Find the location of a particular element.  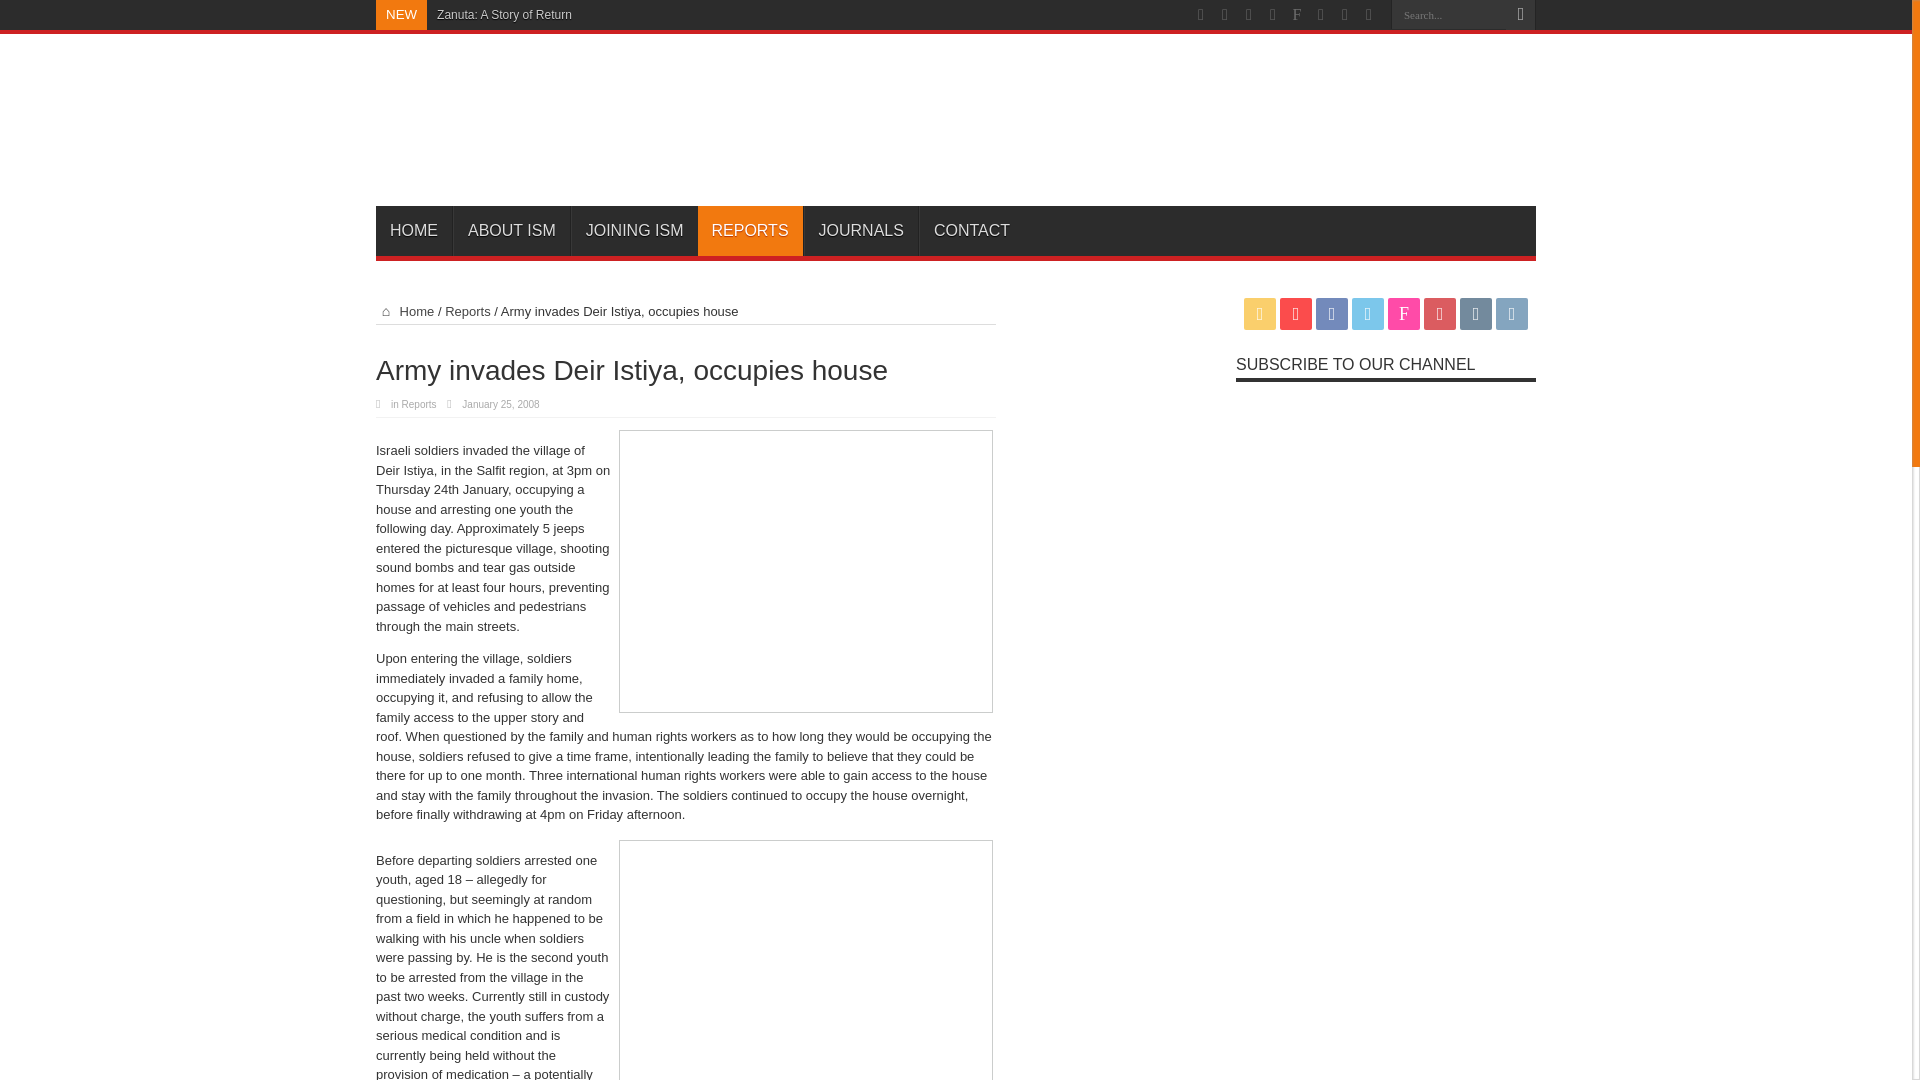

International Solidarity Movement is located at coordinates (576, 156).